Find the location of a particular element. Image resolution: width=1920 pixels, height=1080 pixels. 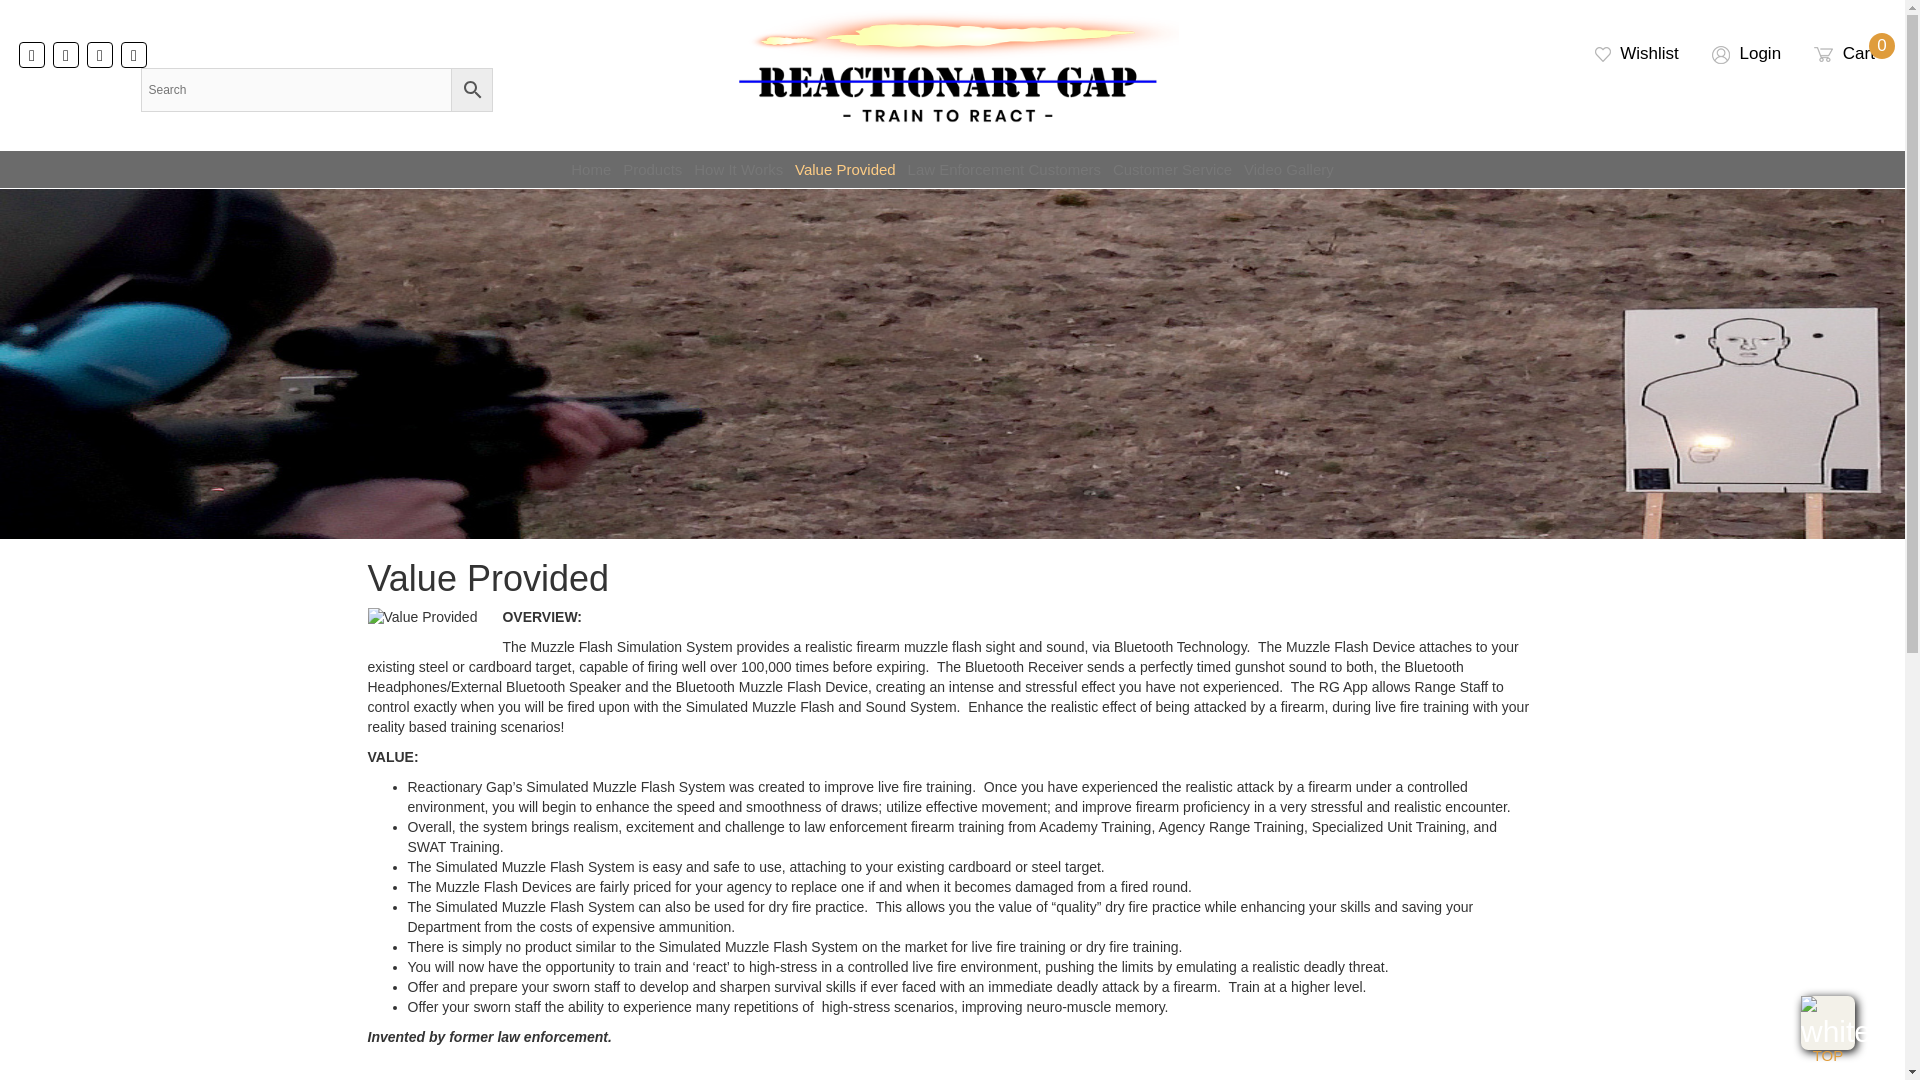

How It Works is located at coordinates (738, 169).